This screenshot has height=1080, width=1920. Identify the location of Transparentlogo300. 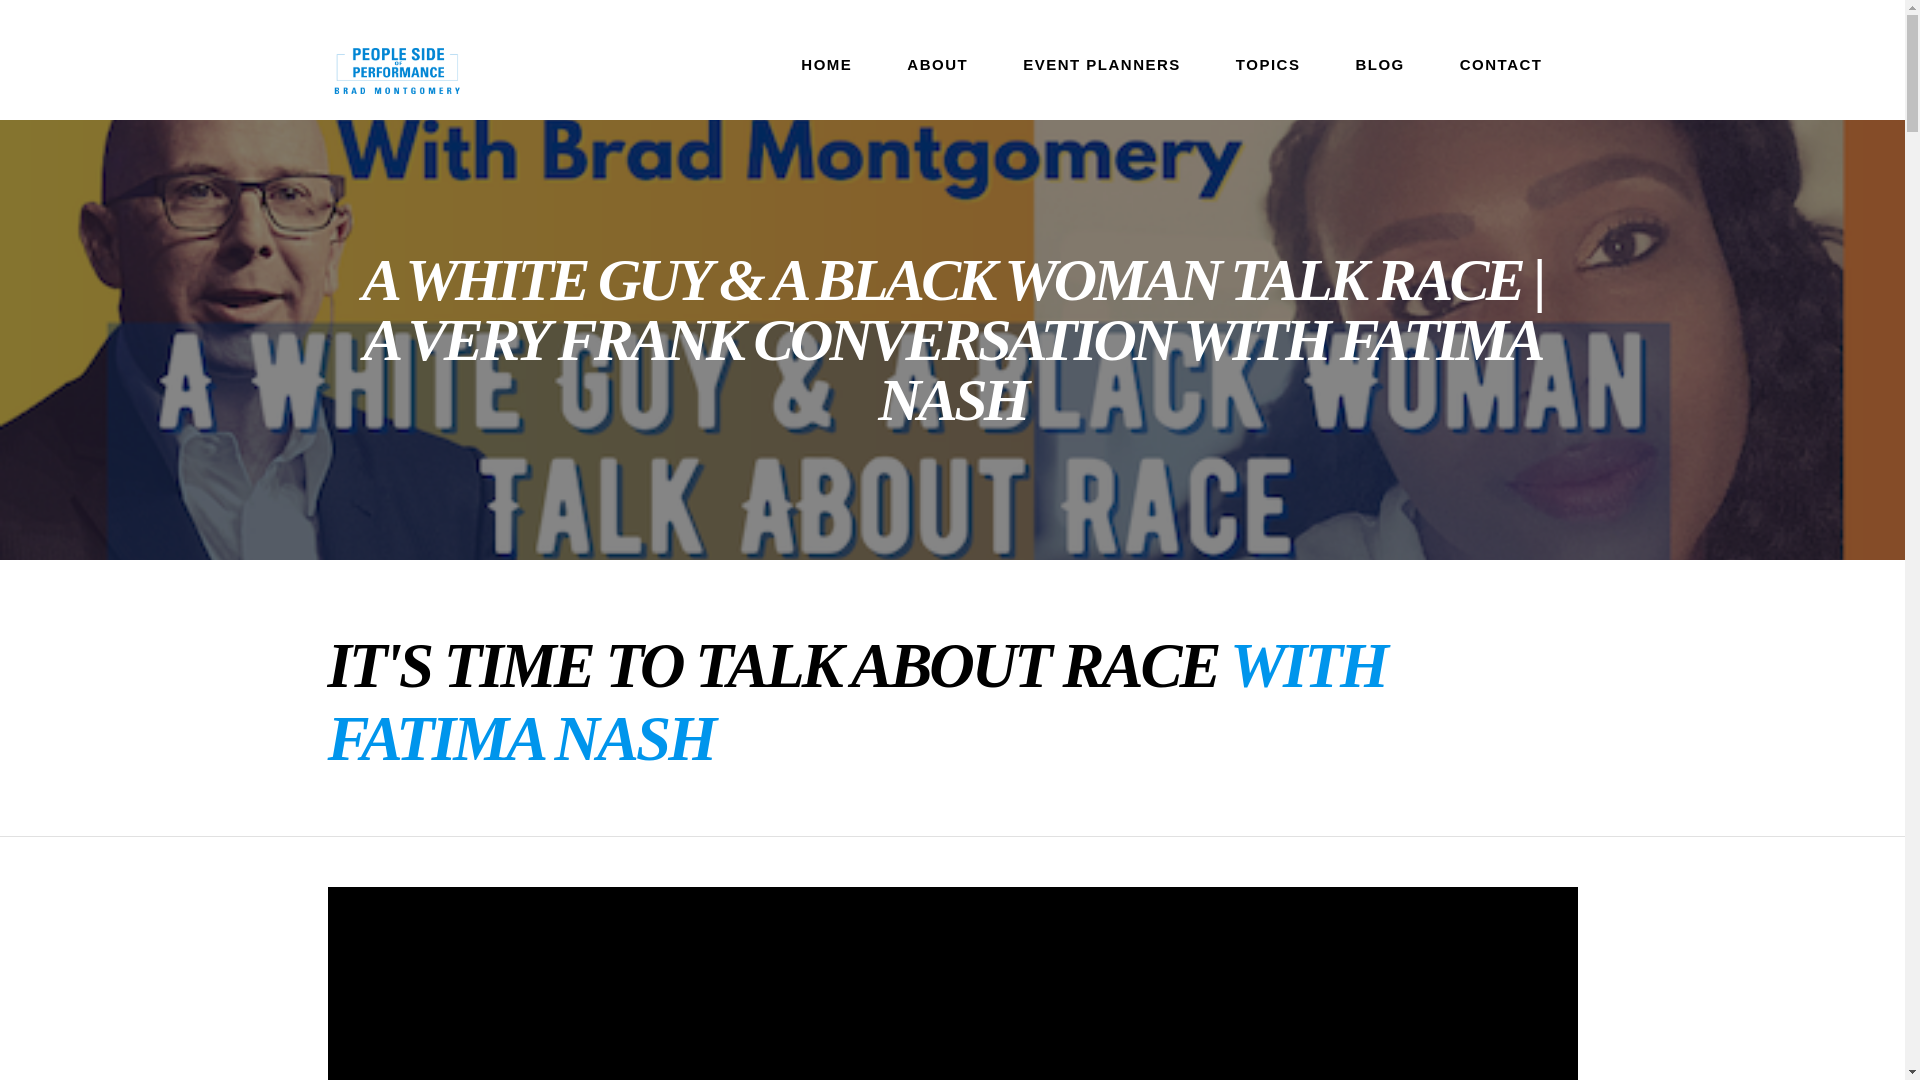
(397, 70).